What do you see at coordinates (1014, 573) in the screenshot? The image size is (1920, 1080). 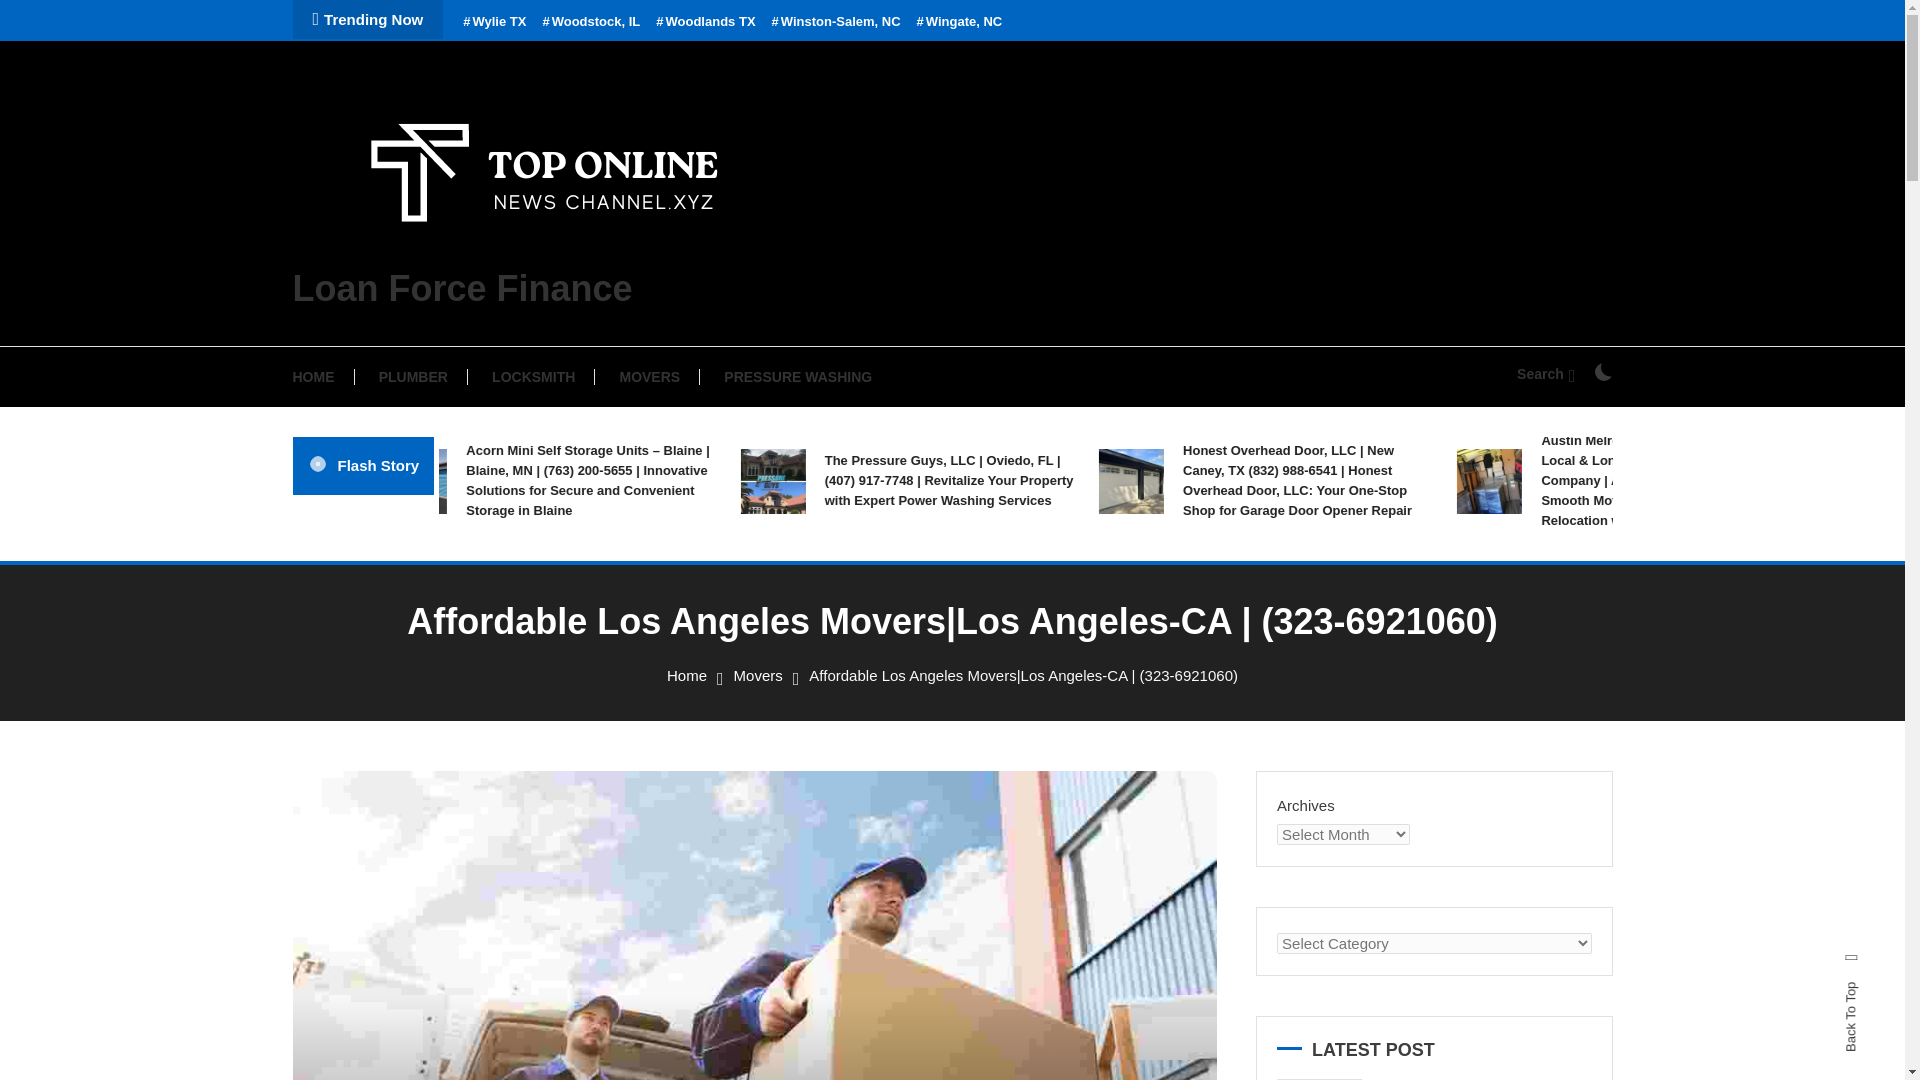 I see `Search` at bounding box center [1014, 573].